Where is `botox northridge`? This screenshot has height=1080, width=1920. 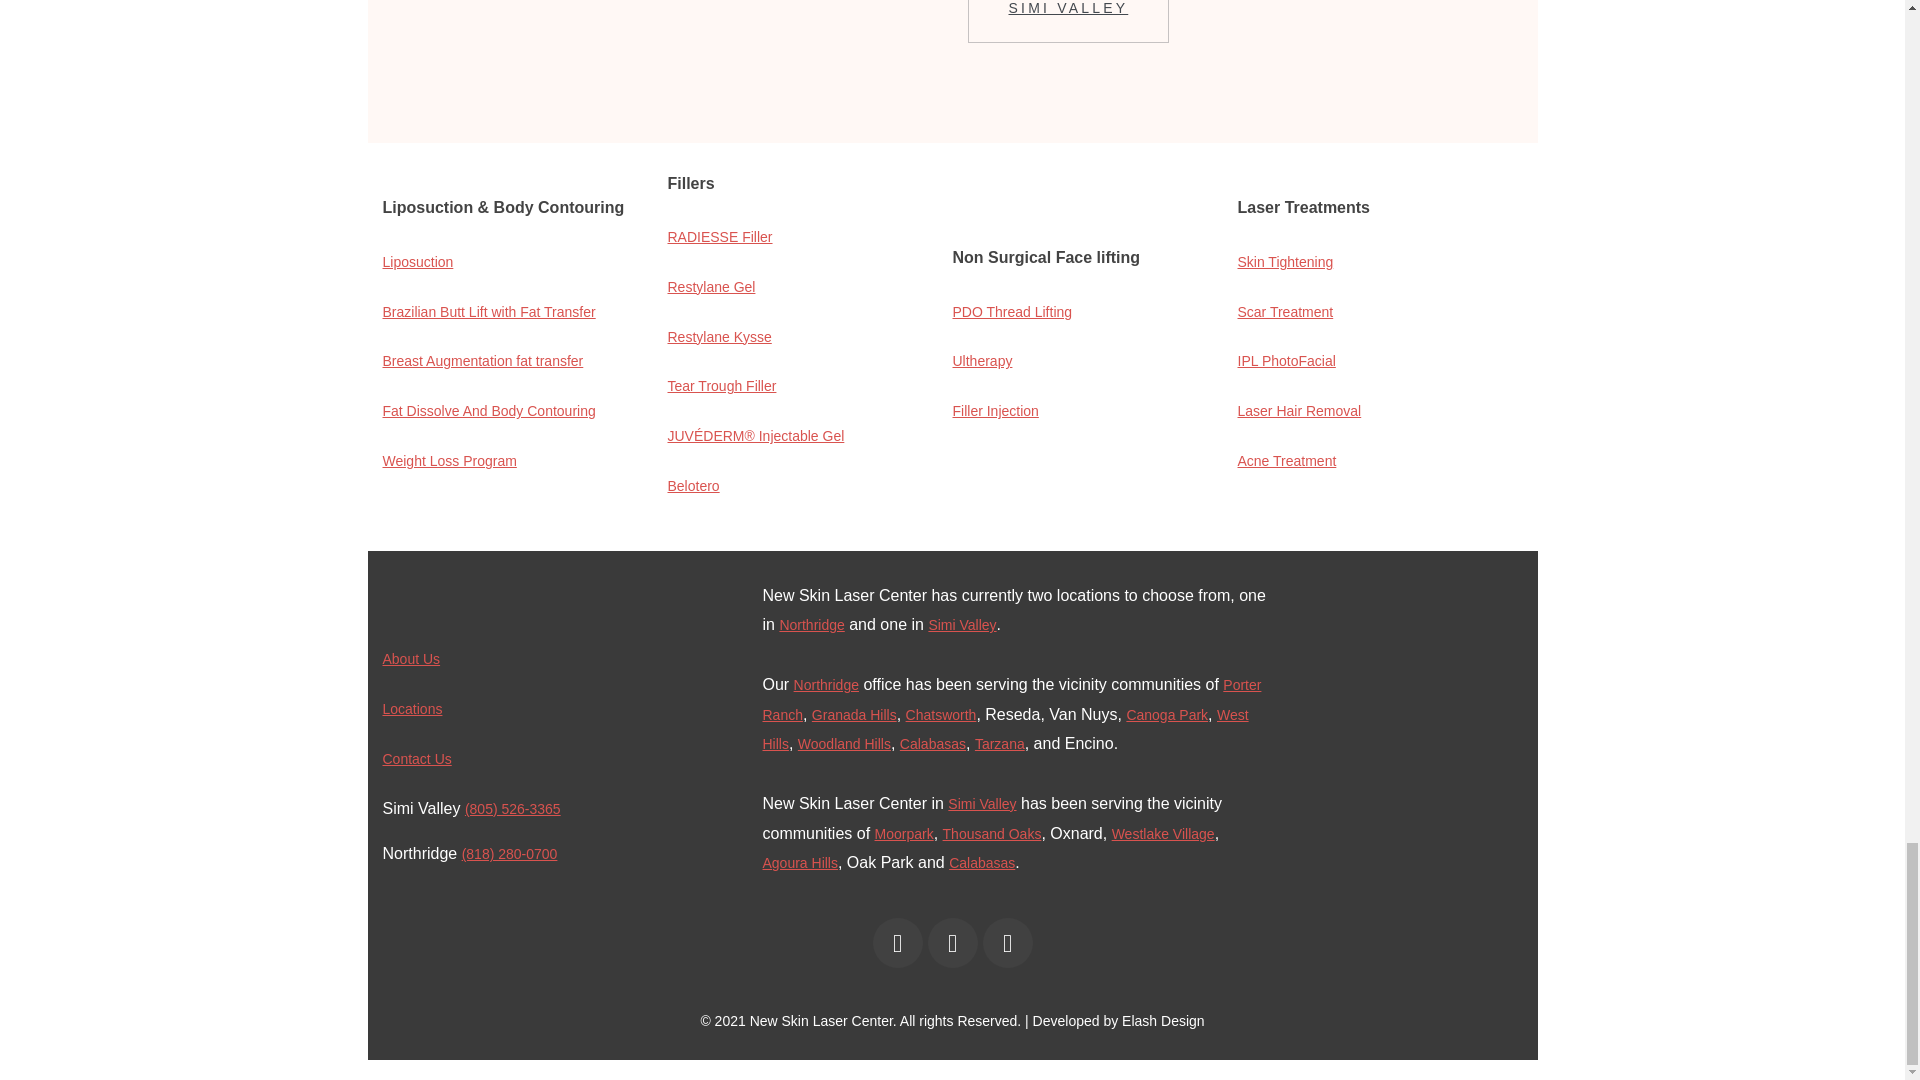
botox northridge is located at coordinates (812, 624).